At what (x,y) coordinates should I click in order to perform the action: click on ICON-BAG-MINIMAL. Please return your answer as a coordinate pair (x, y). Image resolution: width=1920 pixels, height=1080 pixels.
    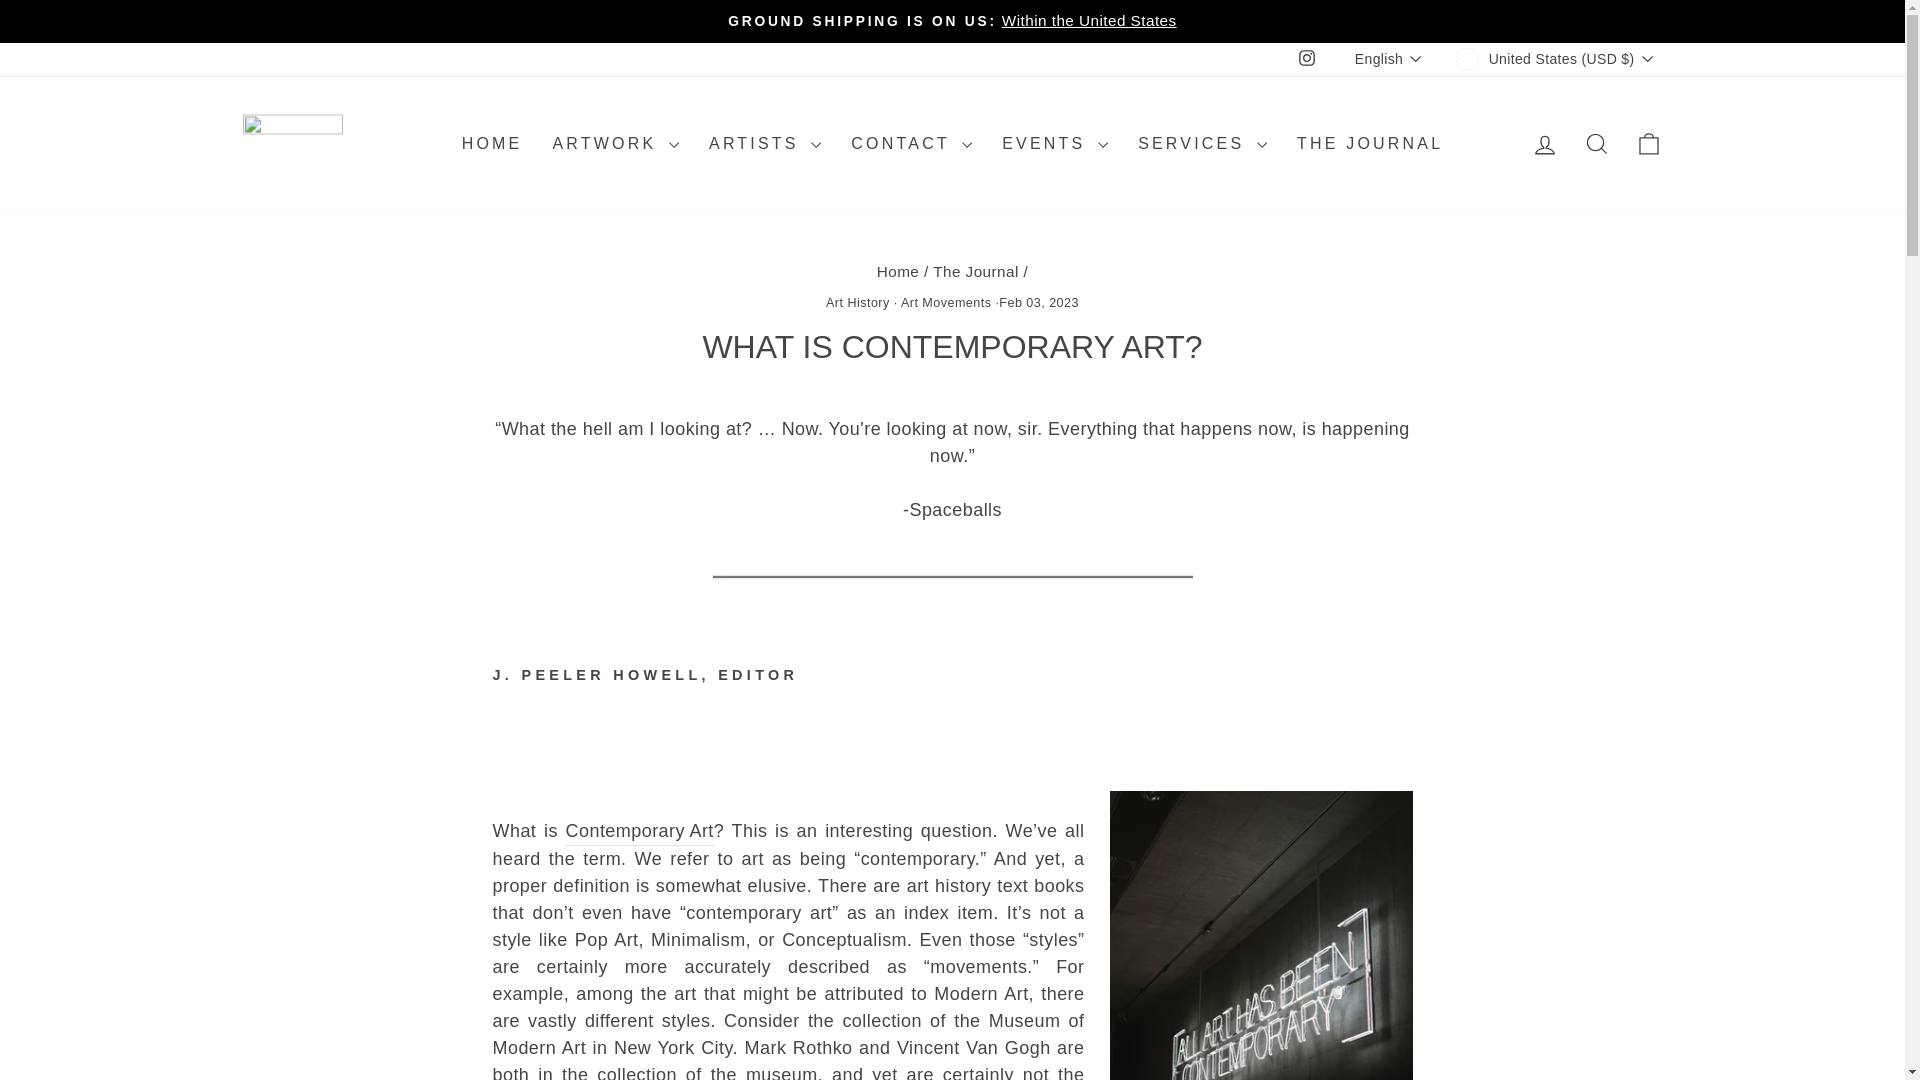
    Looking at the image, I should click on (1648, 143).